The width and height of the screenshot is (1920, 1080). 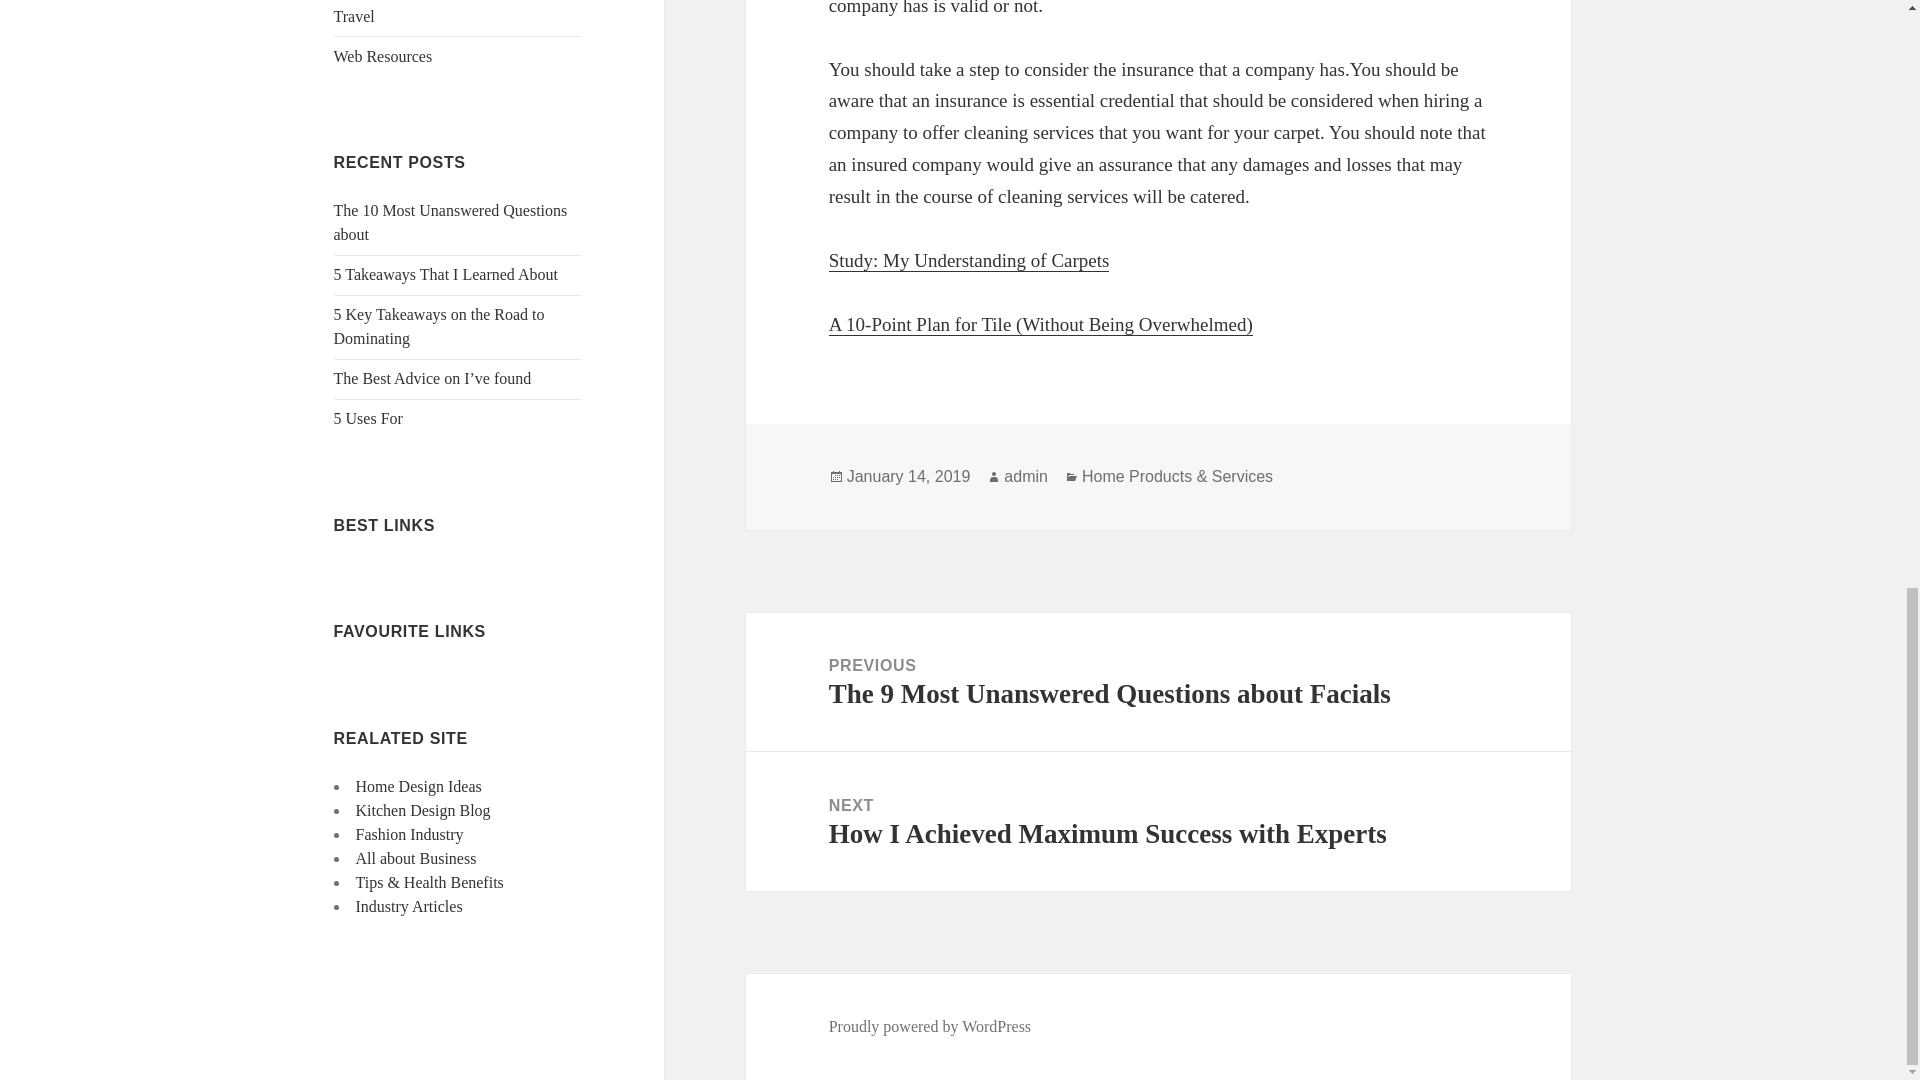 What do you see at coordinates (423, 810) in the screenshot?
I see `Kitchen Design Blog` at bounding box center [423, 810].